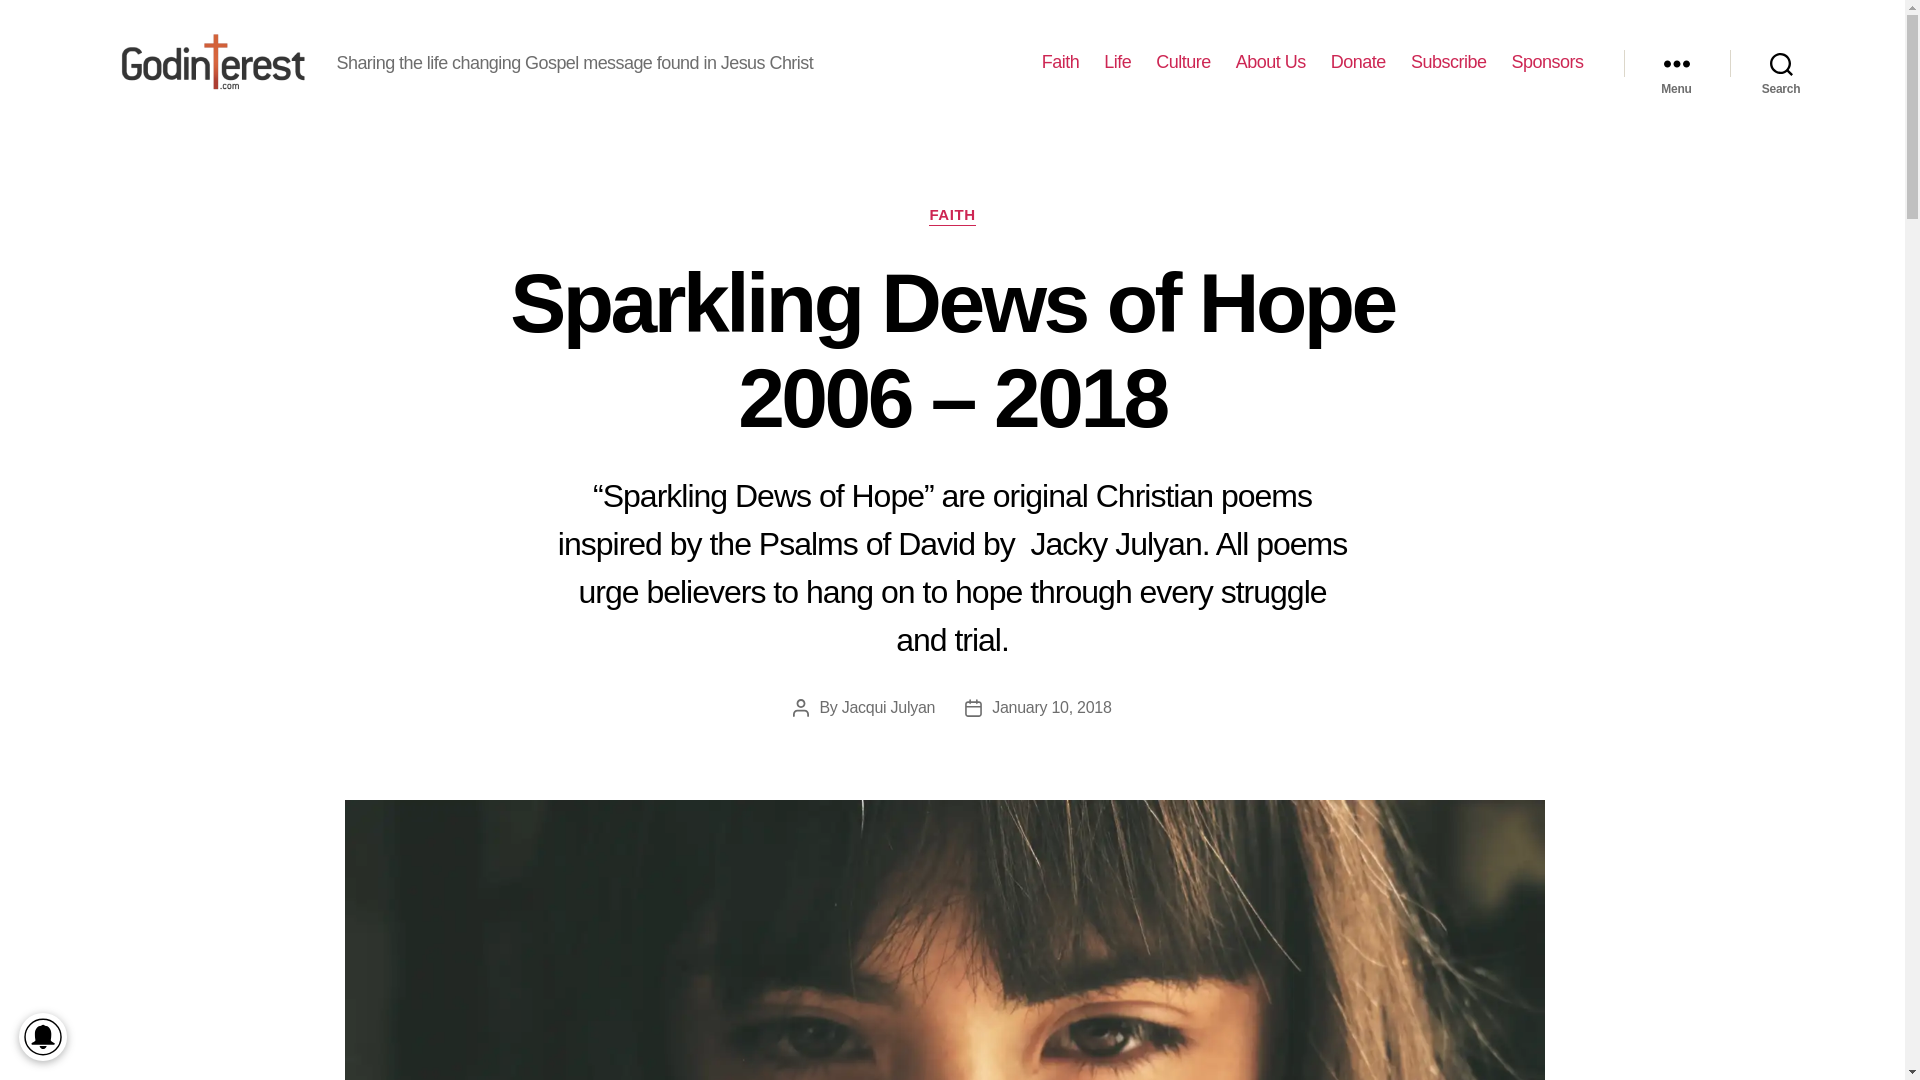 Image resolution: width=1920 pixels, height=1080 pixels. I want to click on Life, so click(1117, 62).